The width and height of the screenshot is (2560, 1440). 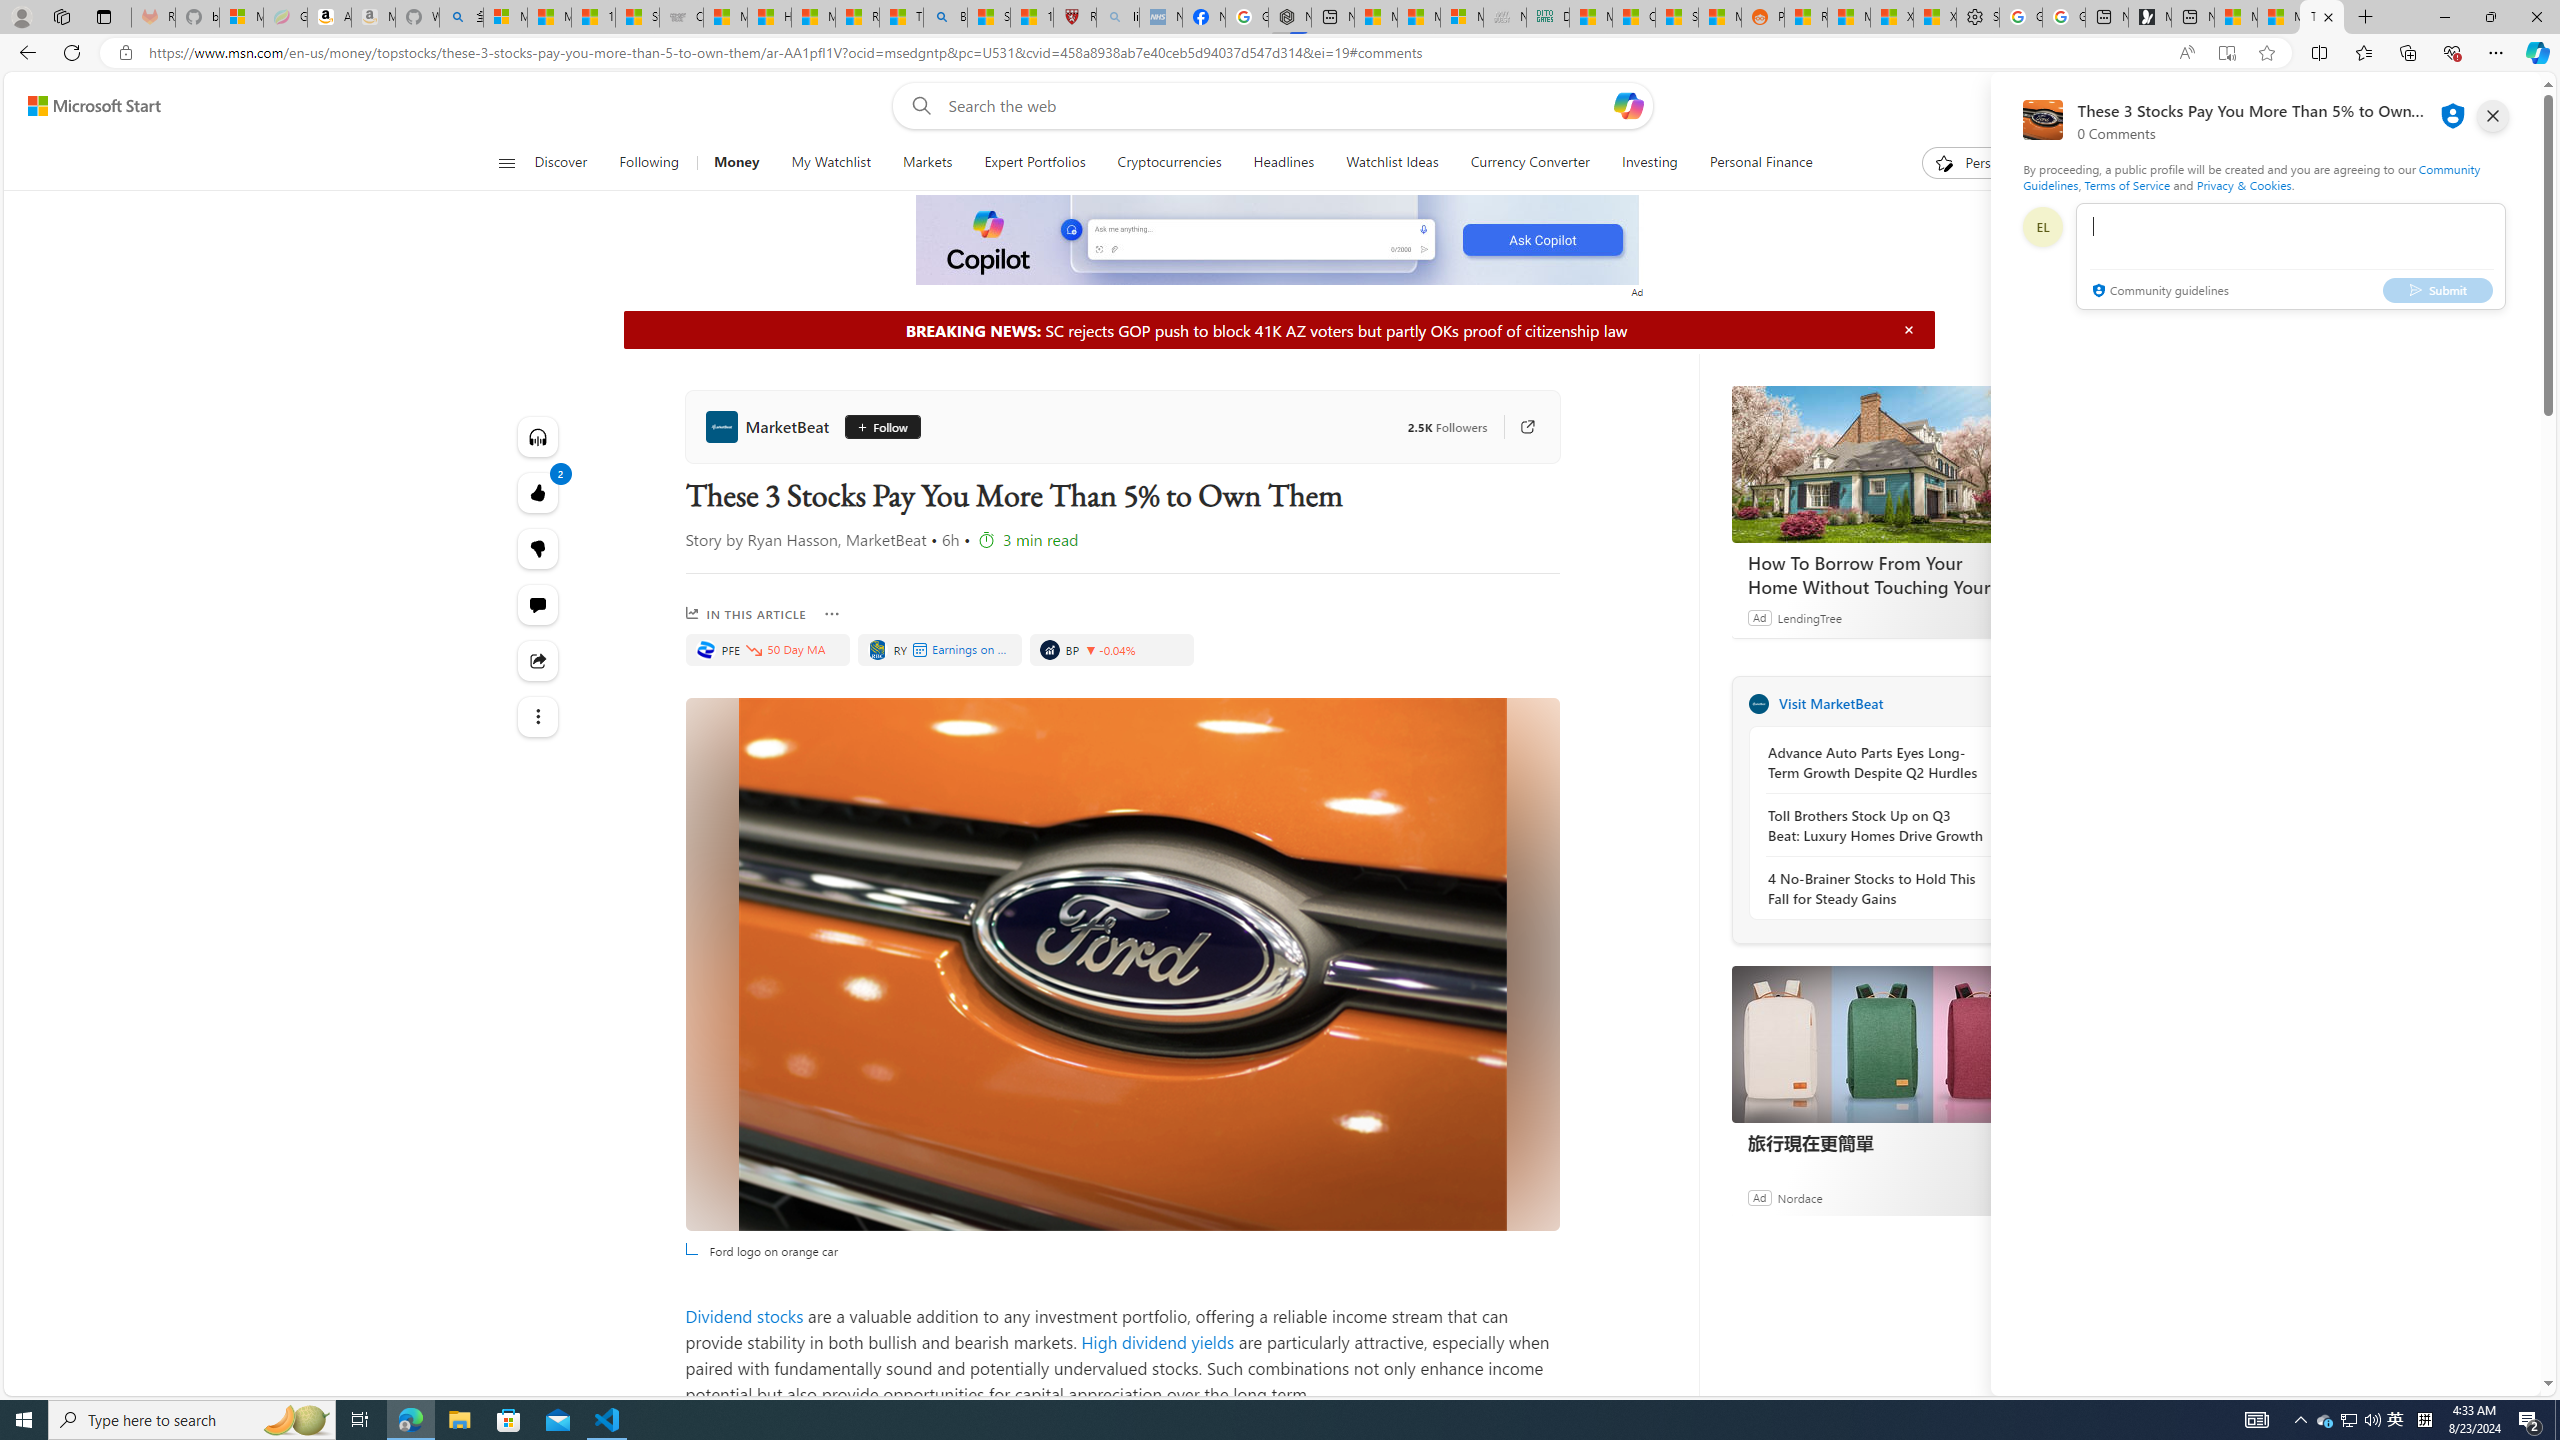 What do you see at coordinates (1170, 163) in the screenshot?
I see `Cryptocurrencies` at bounding box center [1170, 163].